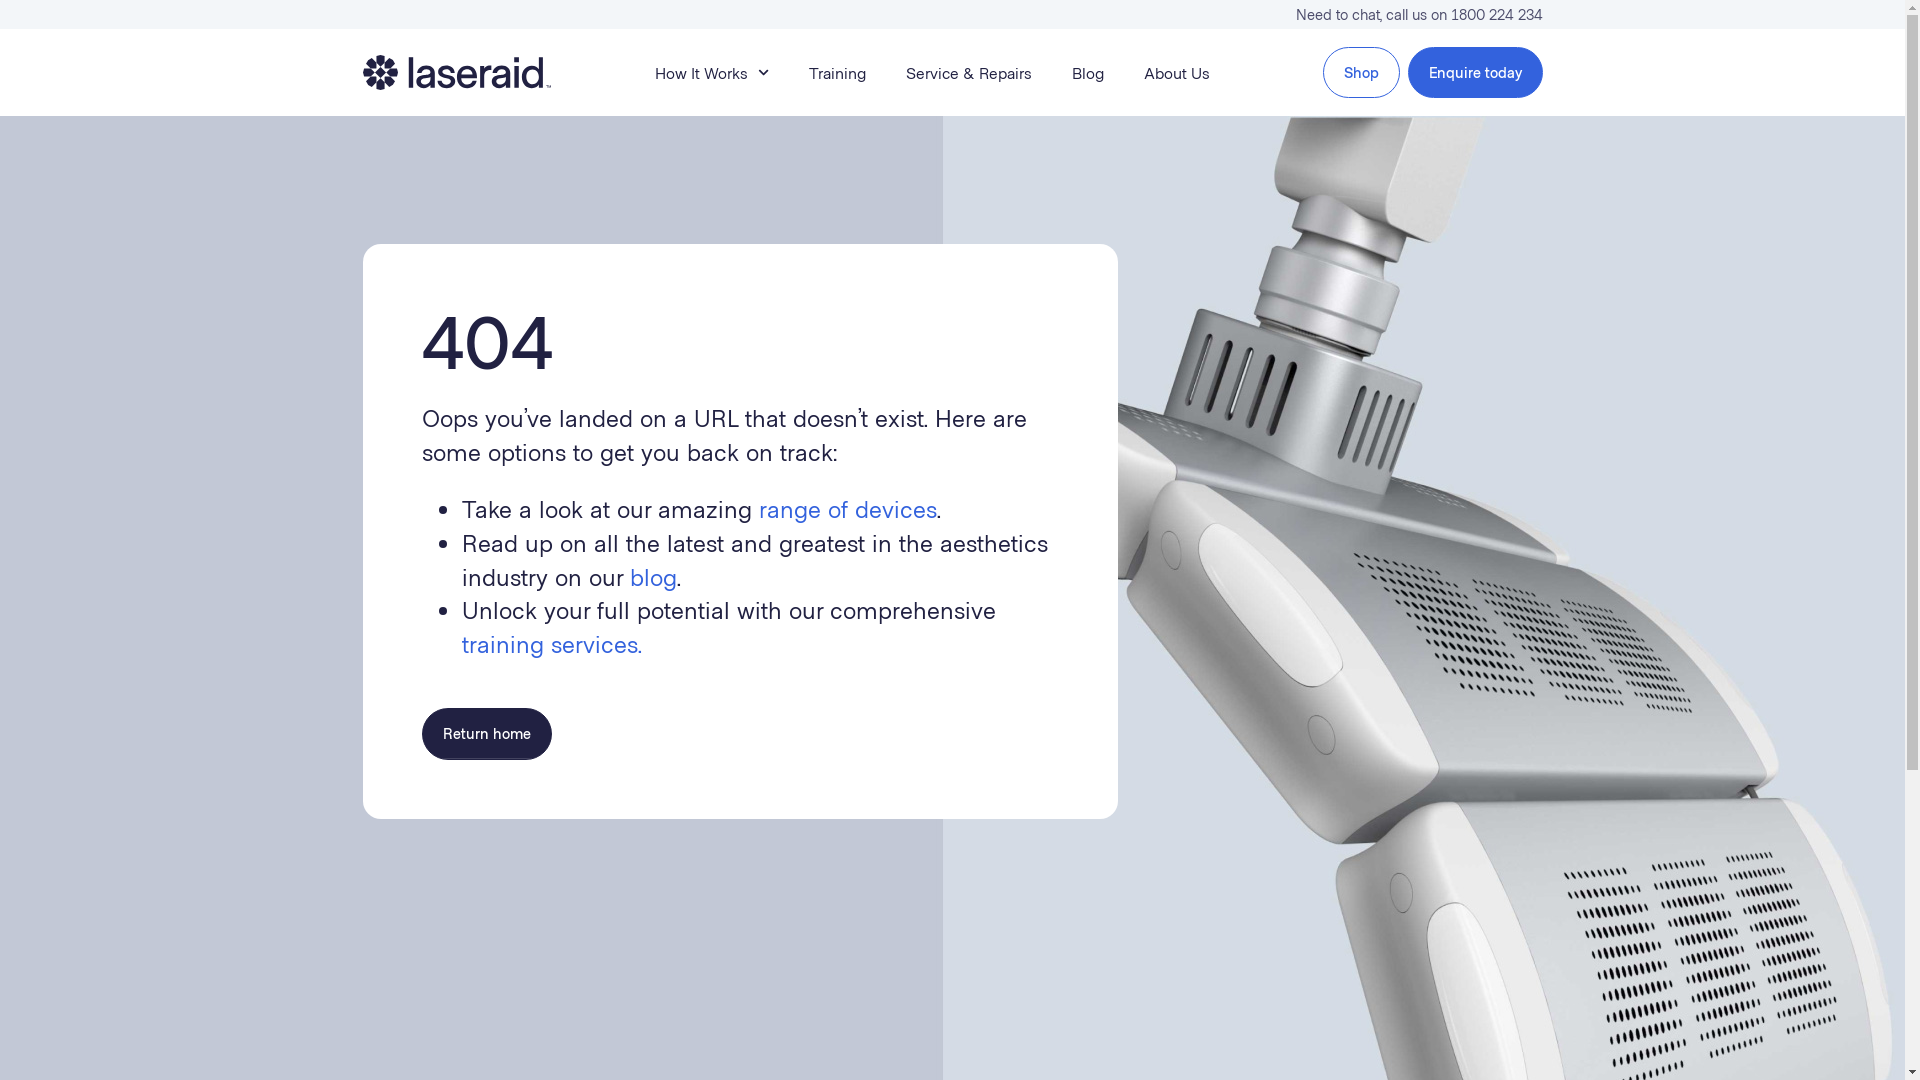 This screenshot has width=1920, height=1080. Describe the element at coordinates (654, 576) in the screenshot. I see `blog` at that location.